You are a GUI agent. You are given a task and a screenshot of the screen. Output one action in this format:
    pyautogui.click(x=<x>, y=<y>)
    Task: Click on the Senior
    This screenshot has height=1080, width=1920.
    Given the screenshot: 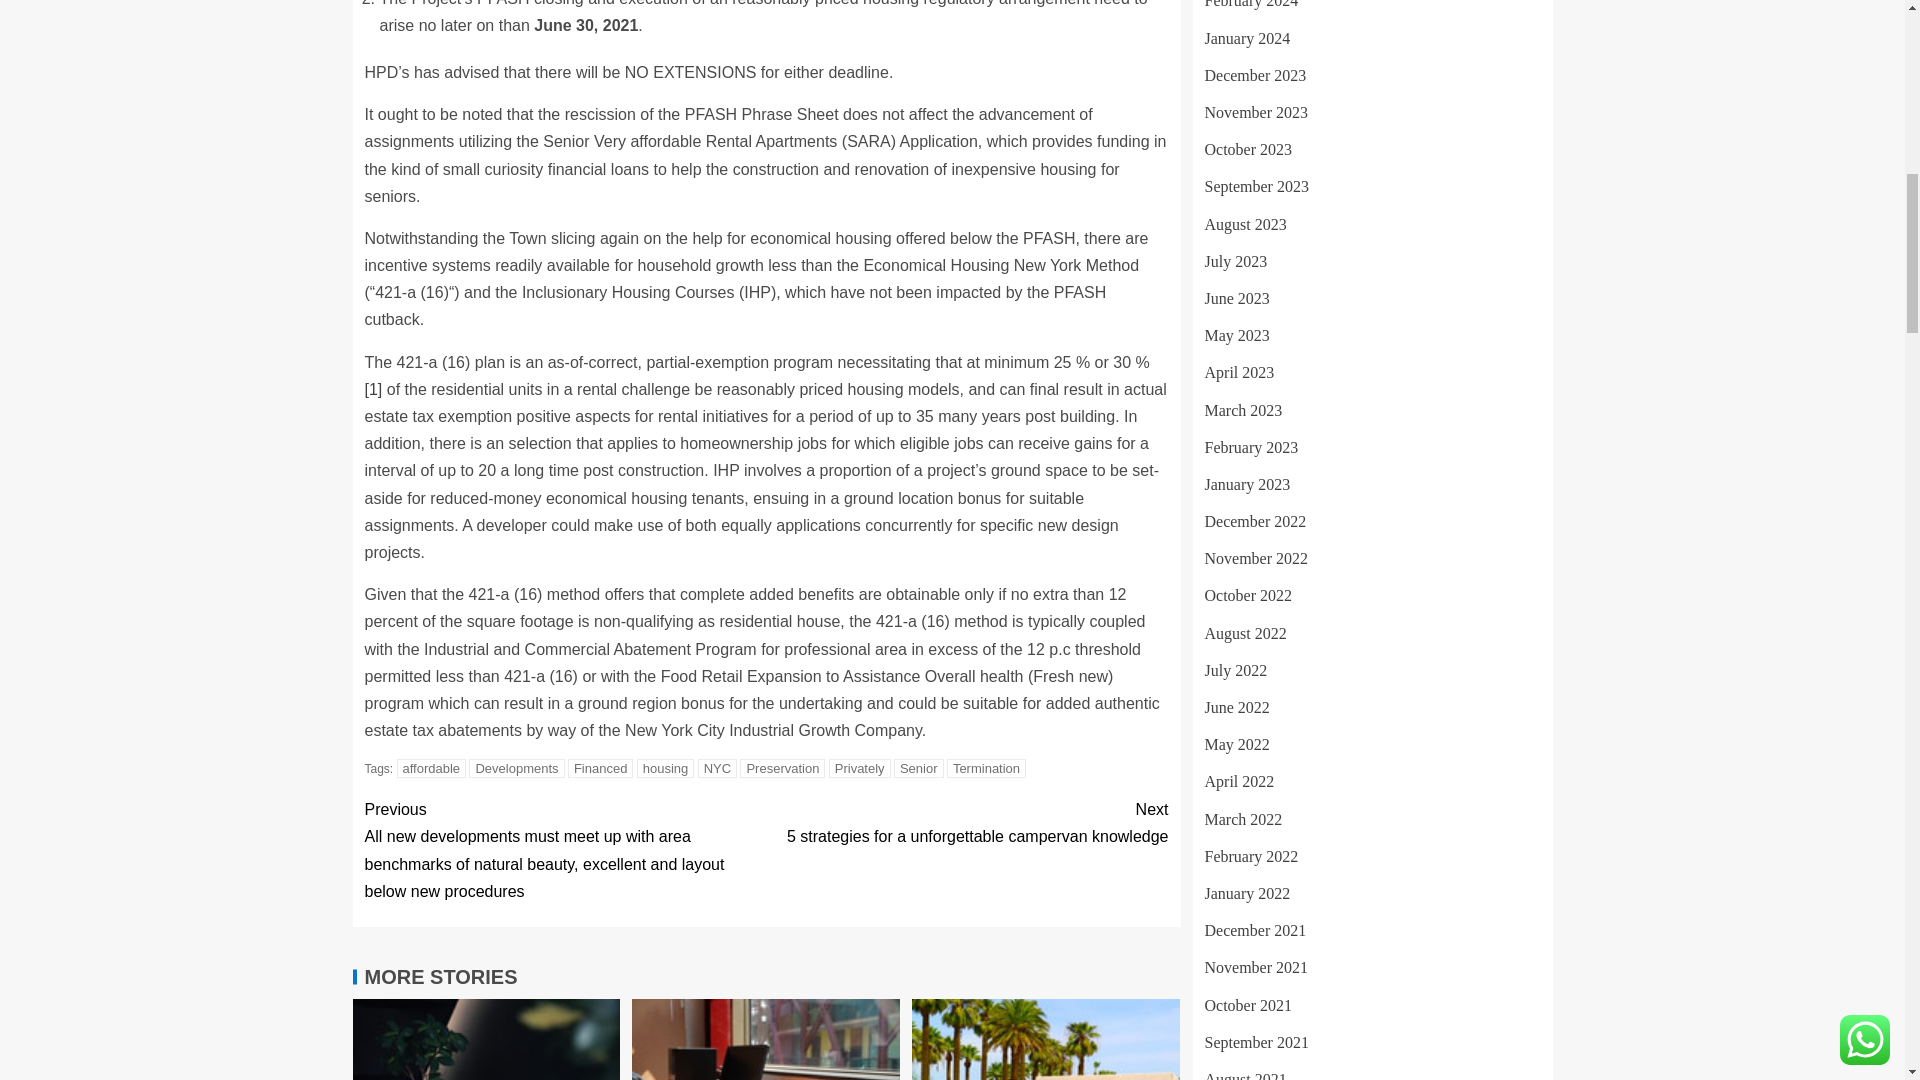 What is the action you would take?
    pyautogui.click(x=919, y=768)
    